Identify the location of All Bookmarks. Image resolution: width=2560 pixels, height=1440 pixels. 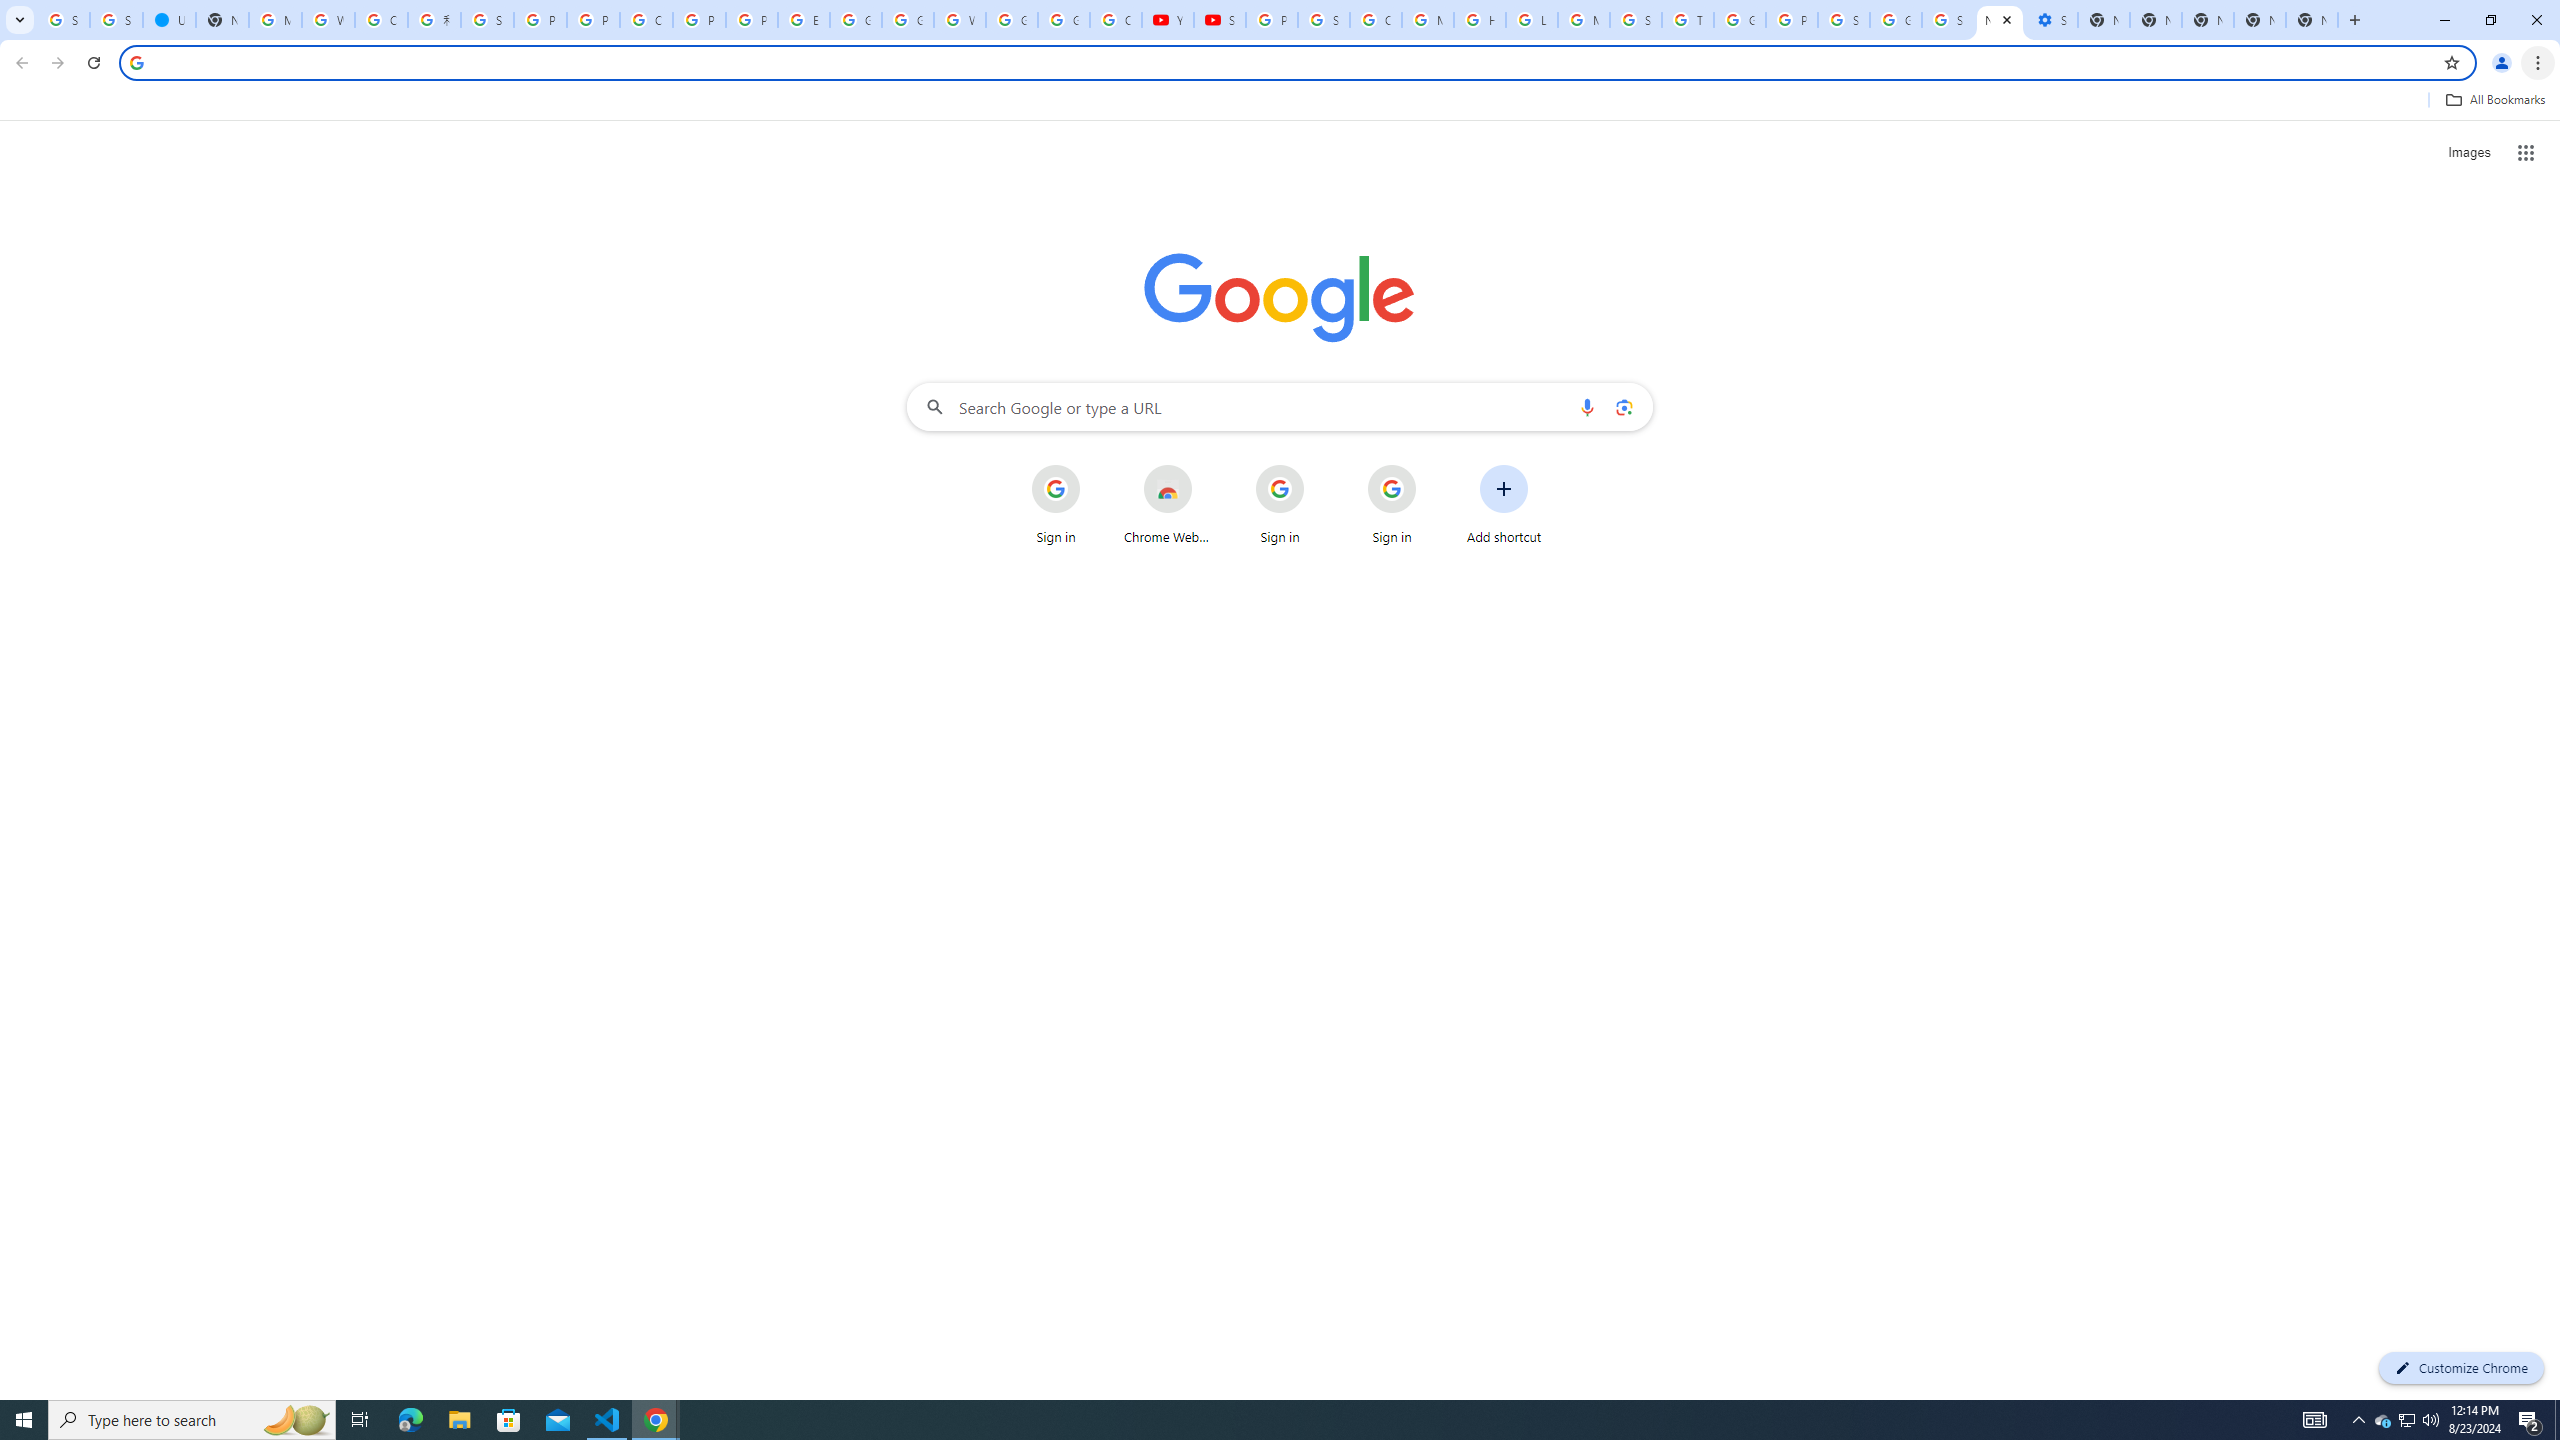
(2494, 100).